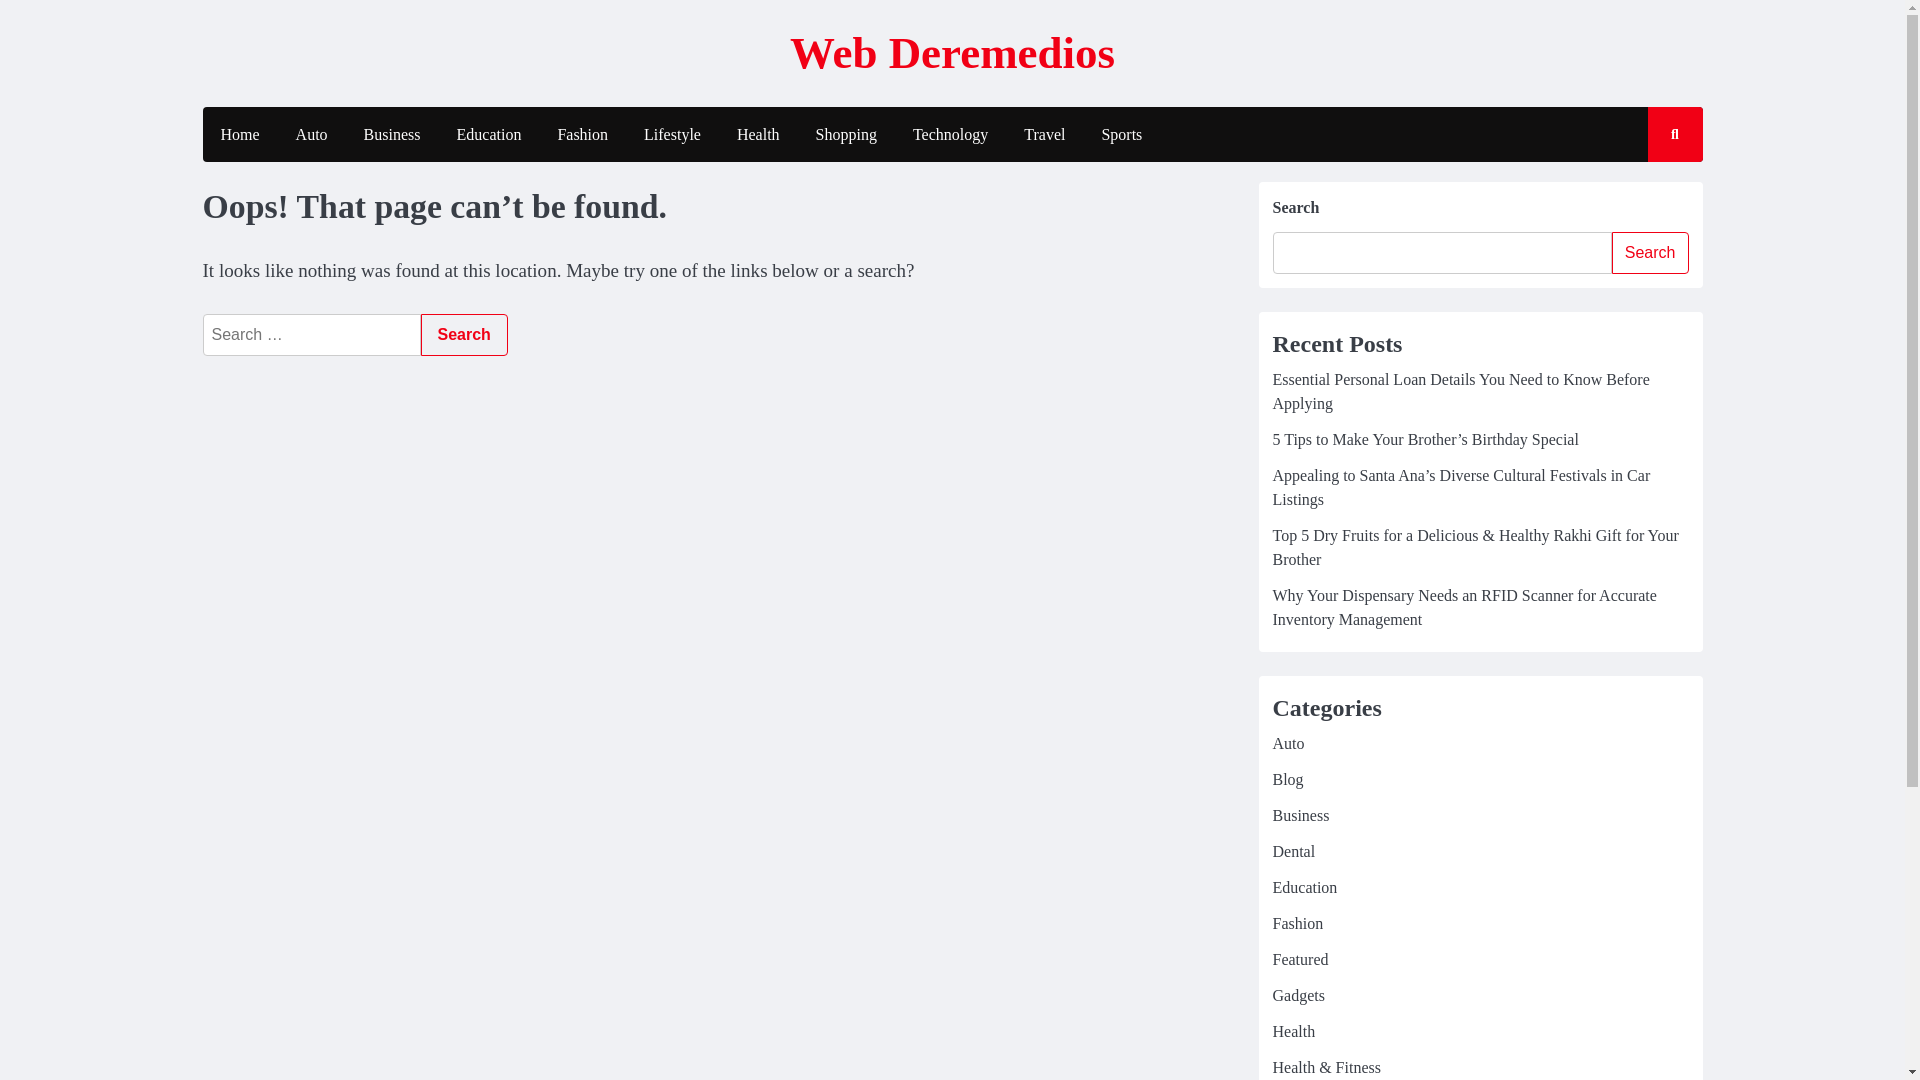 This screenshot has width=1920, height=1080. I want to click on Lifestyle, so click(672, 134).